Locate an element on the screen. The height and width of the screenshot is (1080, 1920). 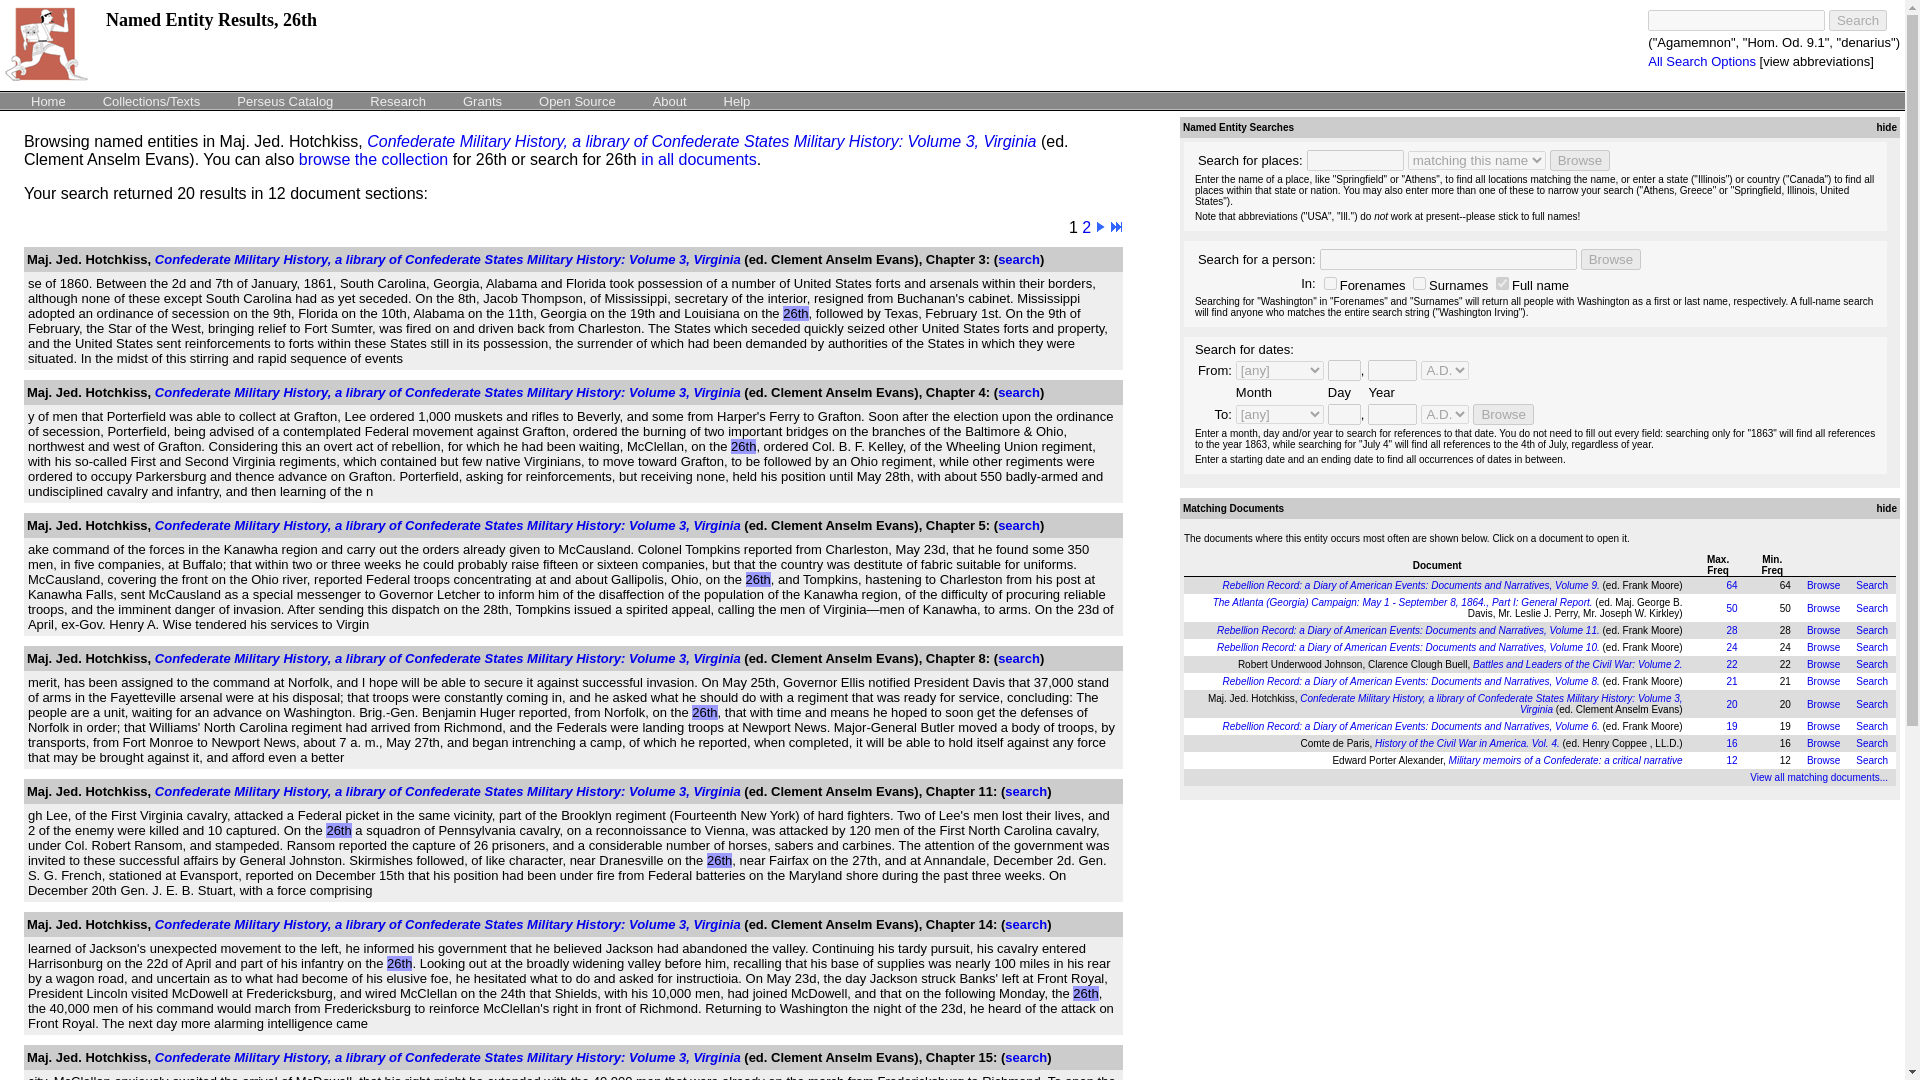
on is located at coordinates (1420, 283).